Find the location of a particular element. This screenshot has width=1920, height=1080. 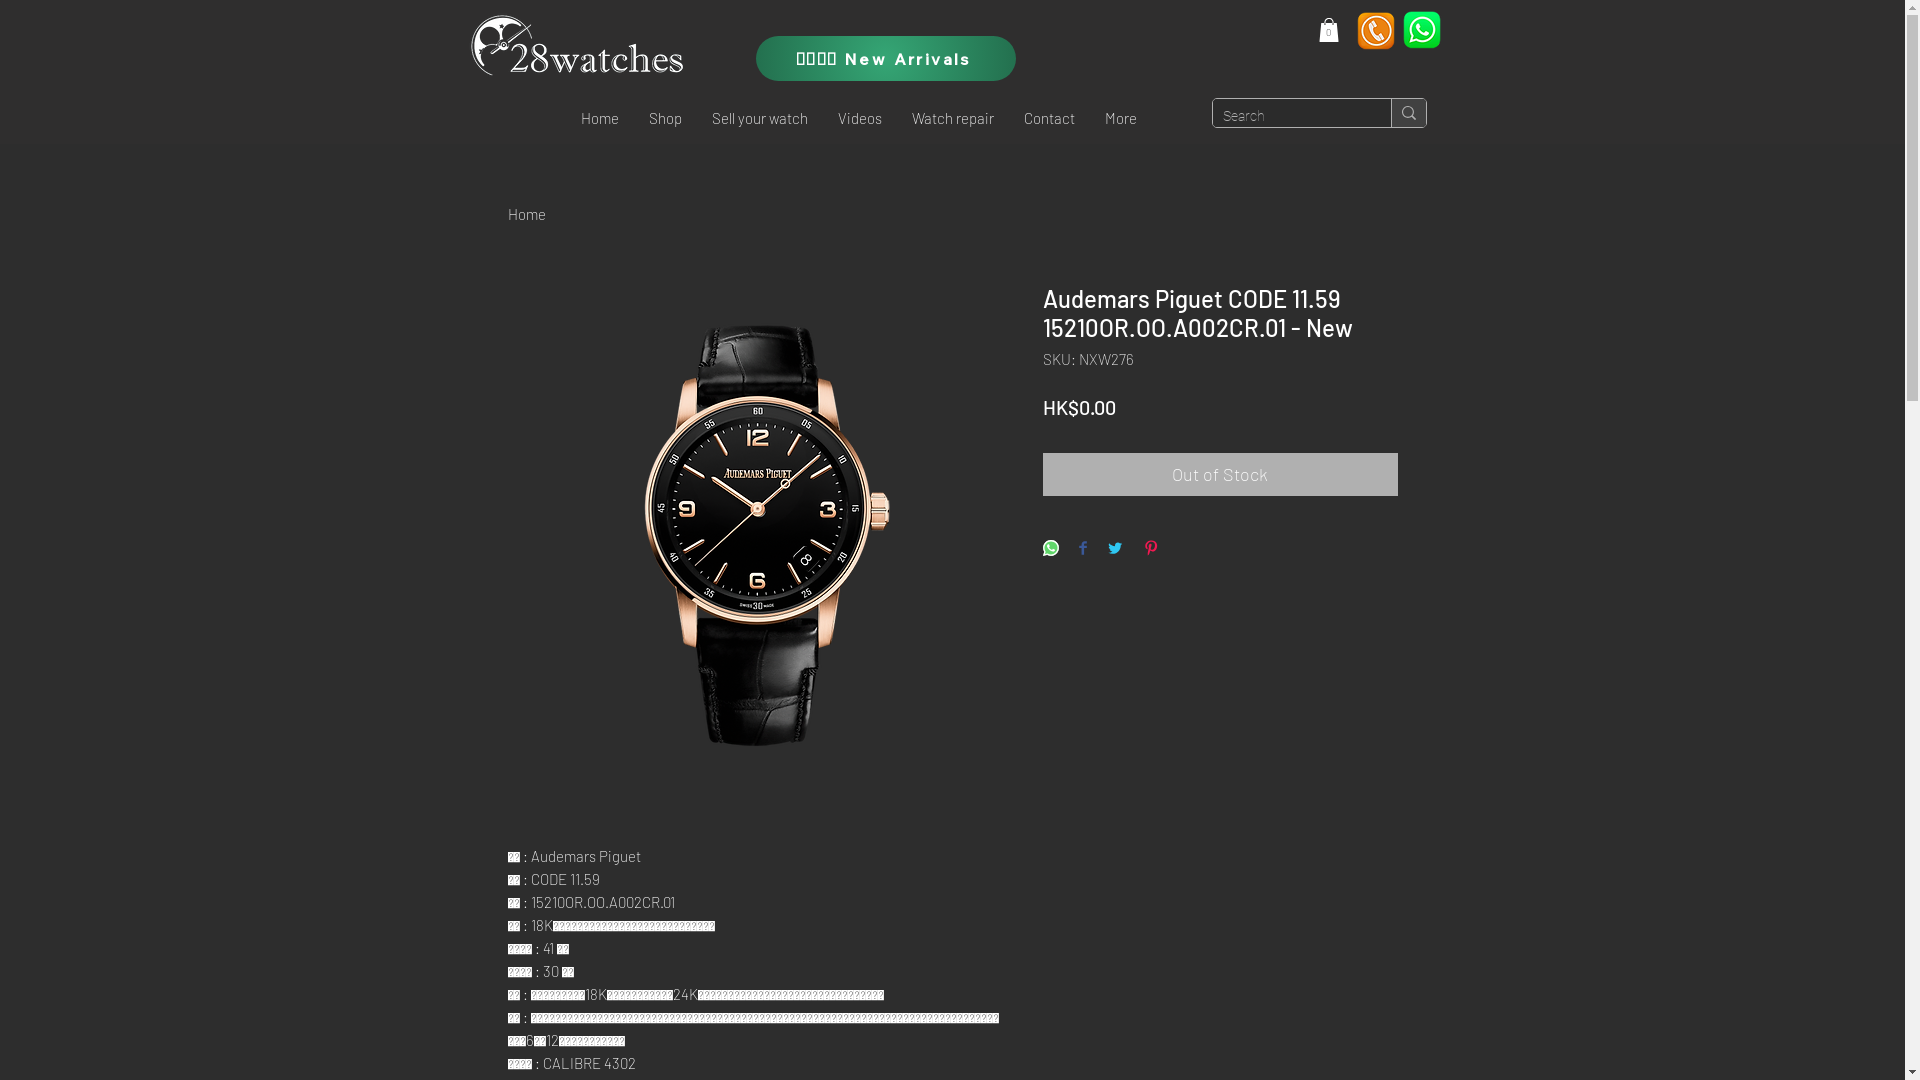

Out of Stock is located at coordinates (1220, 474).